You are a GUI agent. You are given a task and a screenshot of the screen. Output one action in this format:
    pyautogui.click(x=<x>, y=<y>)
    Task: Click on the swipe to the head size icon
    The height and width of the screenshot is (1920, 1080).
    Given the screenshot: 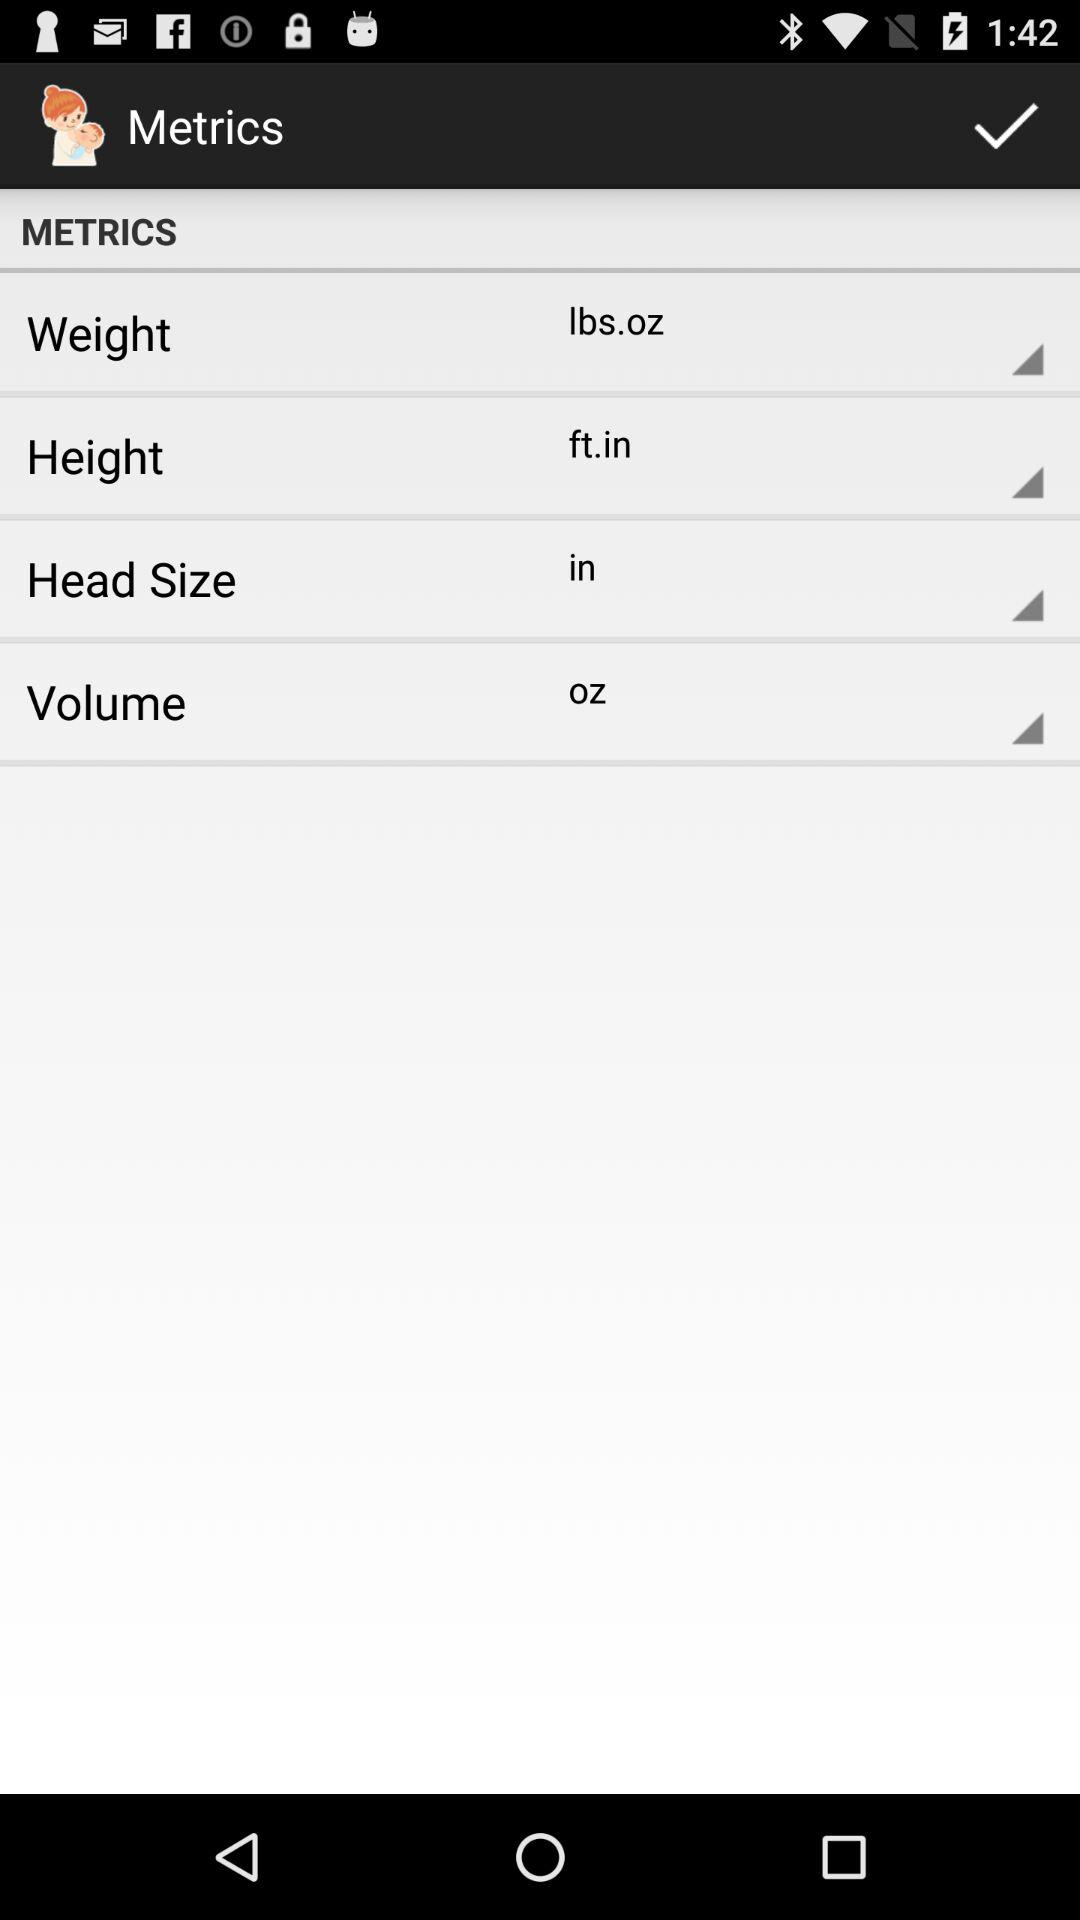 What is the action you would take?
    pyautogui.click(x=263, y=578)
    